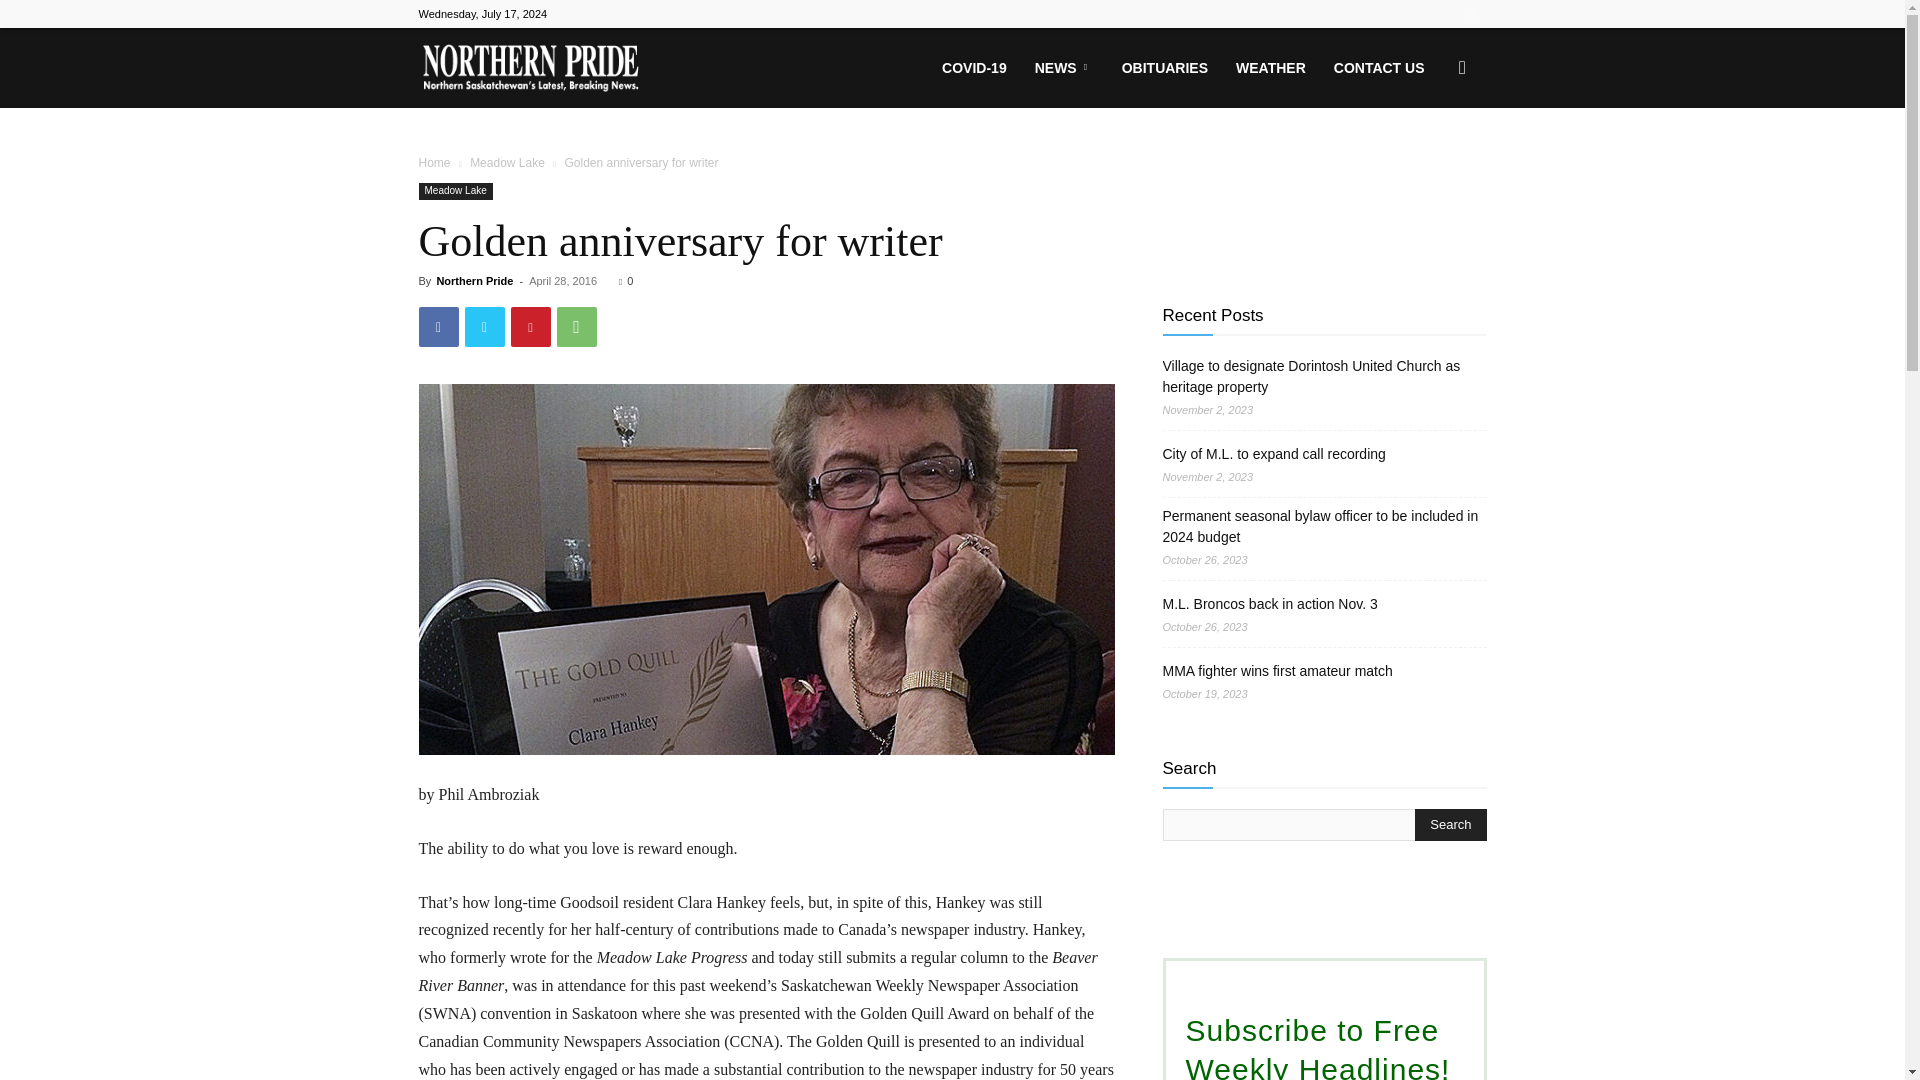  What do you see at coordinates (530, 326) in the screenshot?
I see `Pinterest` at bounding box center [530, 326].